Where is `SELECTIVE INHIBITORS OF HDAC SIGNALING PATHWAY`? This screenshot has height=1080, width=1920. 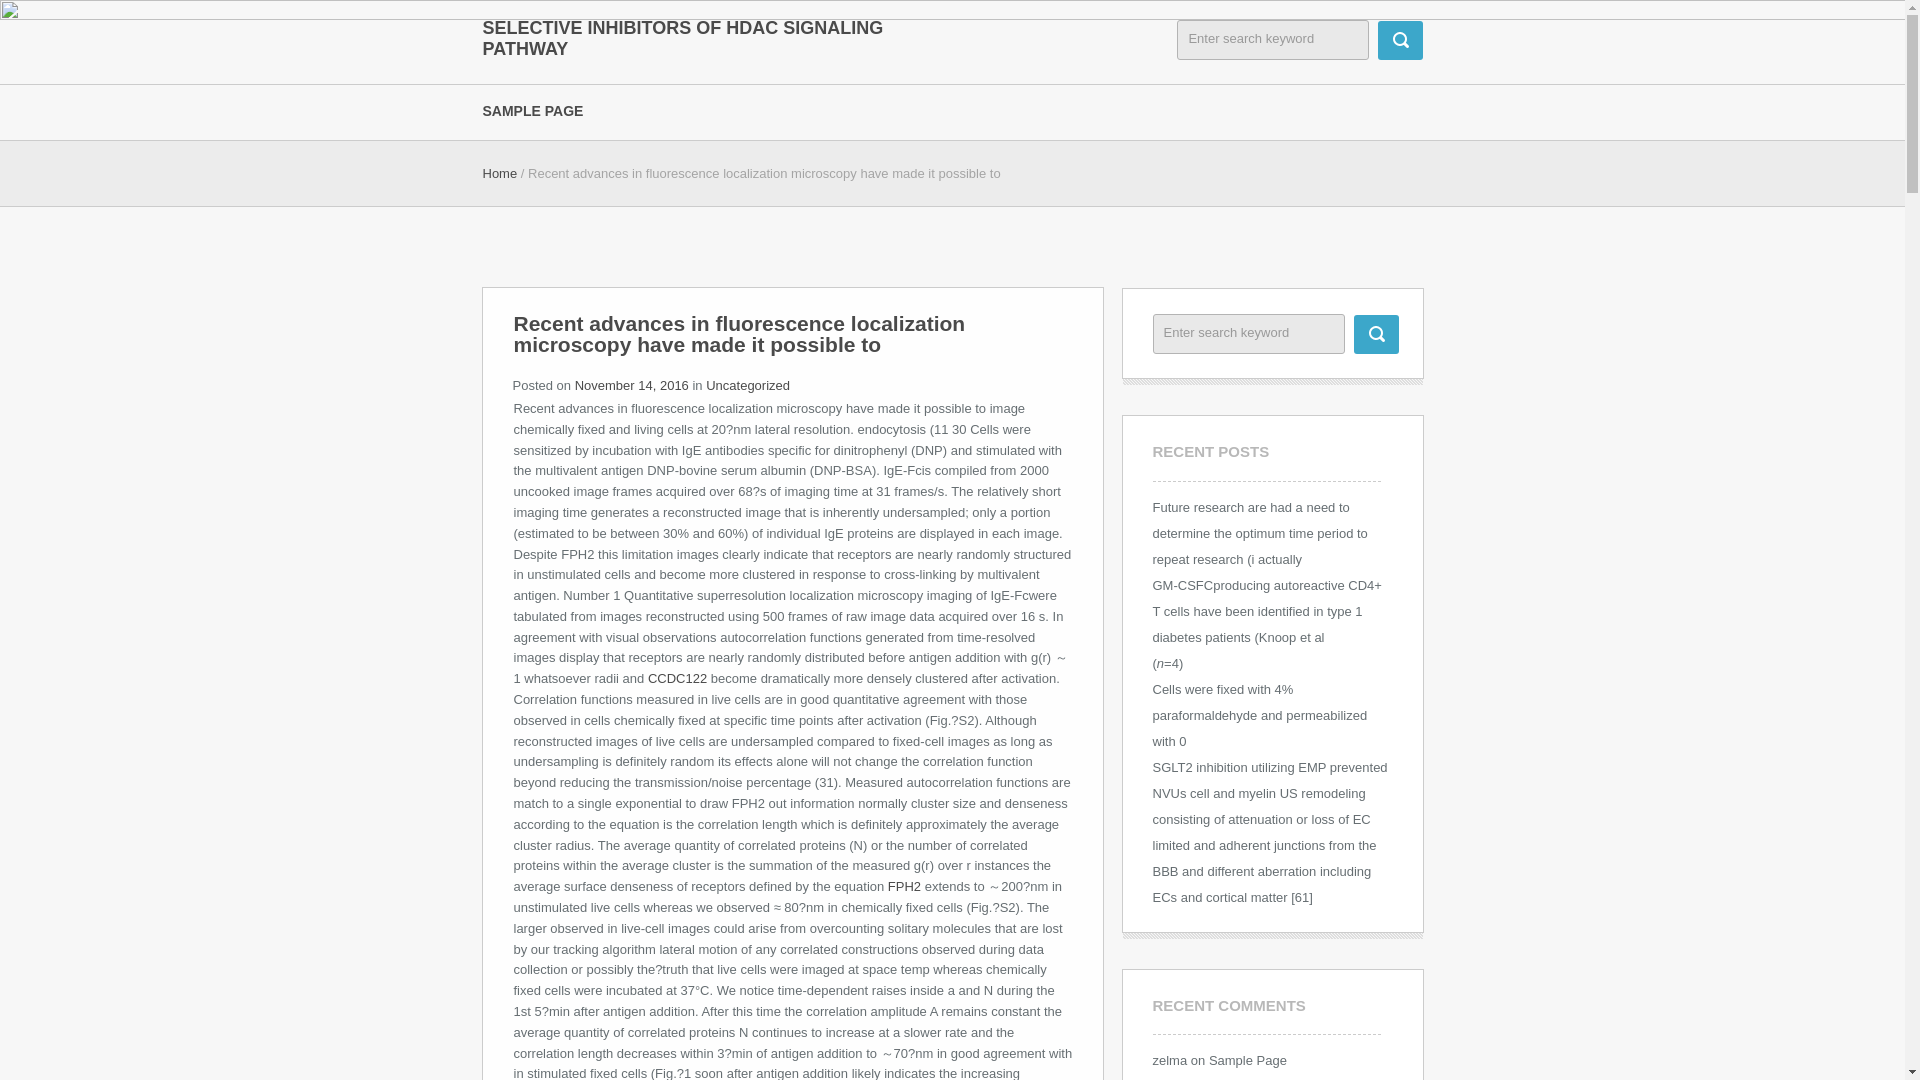 SELECTIVE INHIBITORS OF HDAC SIGNALING PATHWAY is located at coordinates (683, 38).